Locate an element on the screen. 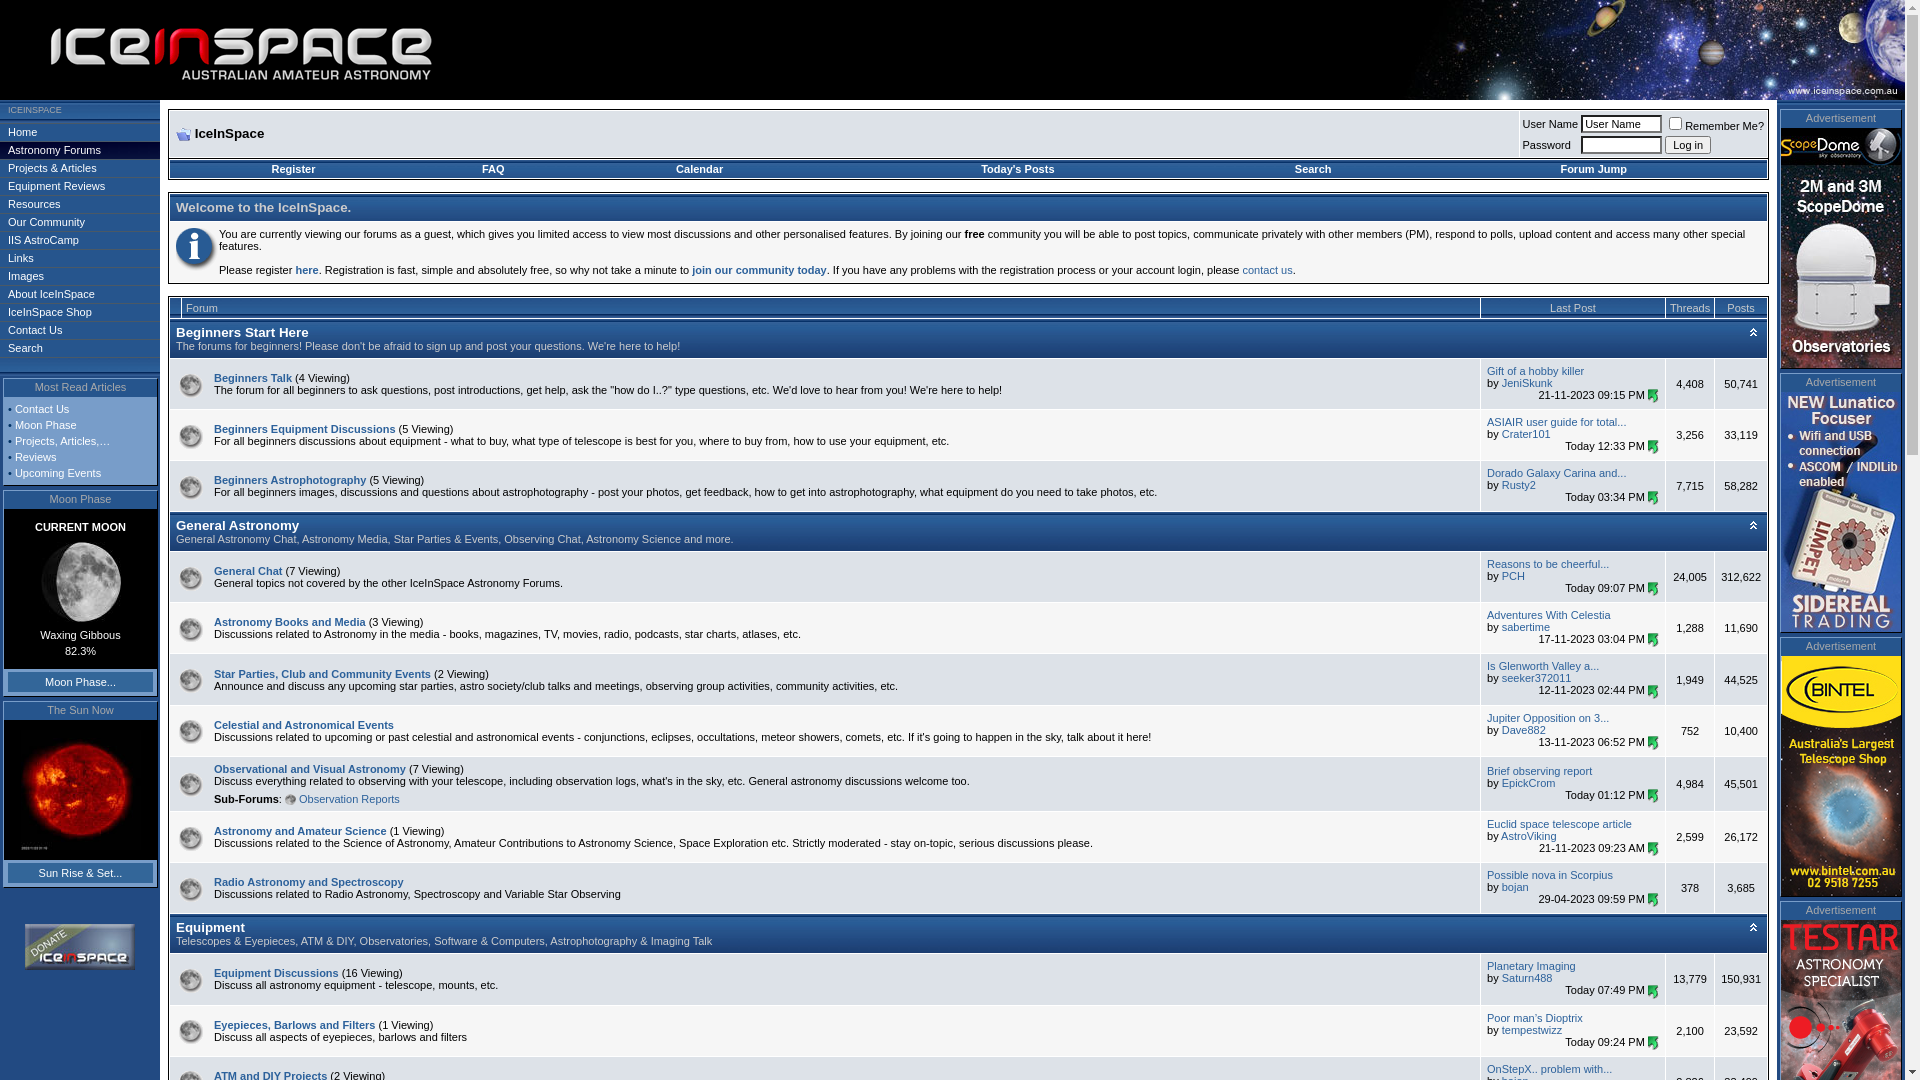 The image size is (1920, 1080). Images is located at coordinates (80, 276).